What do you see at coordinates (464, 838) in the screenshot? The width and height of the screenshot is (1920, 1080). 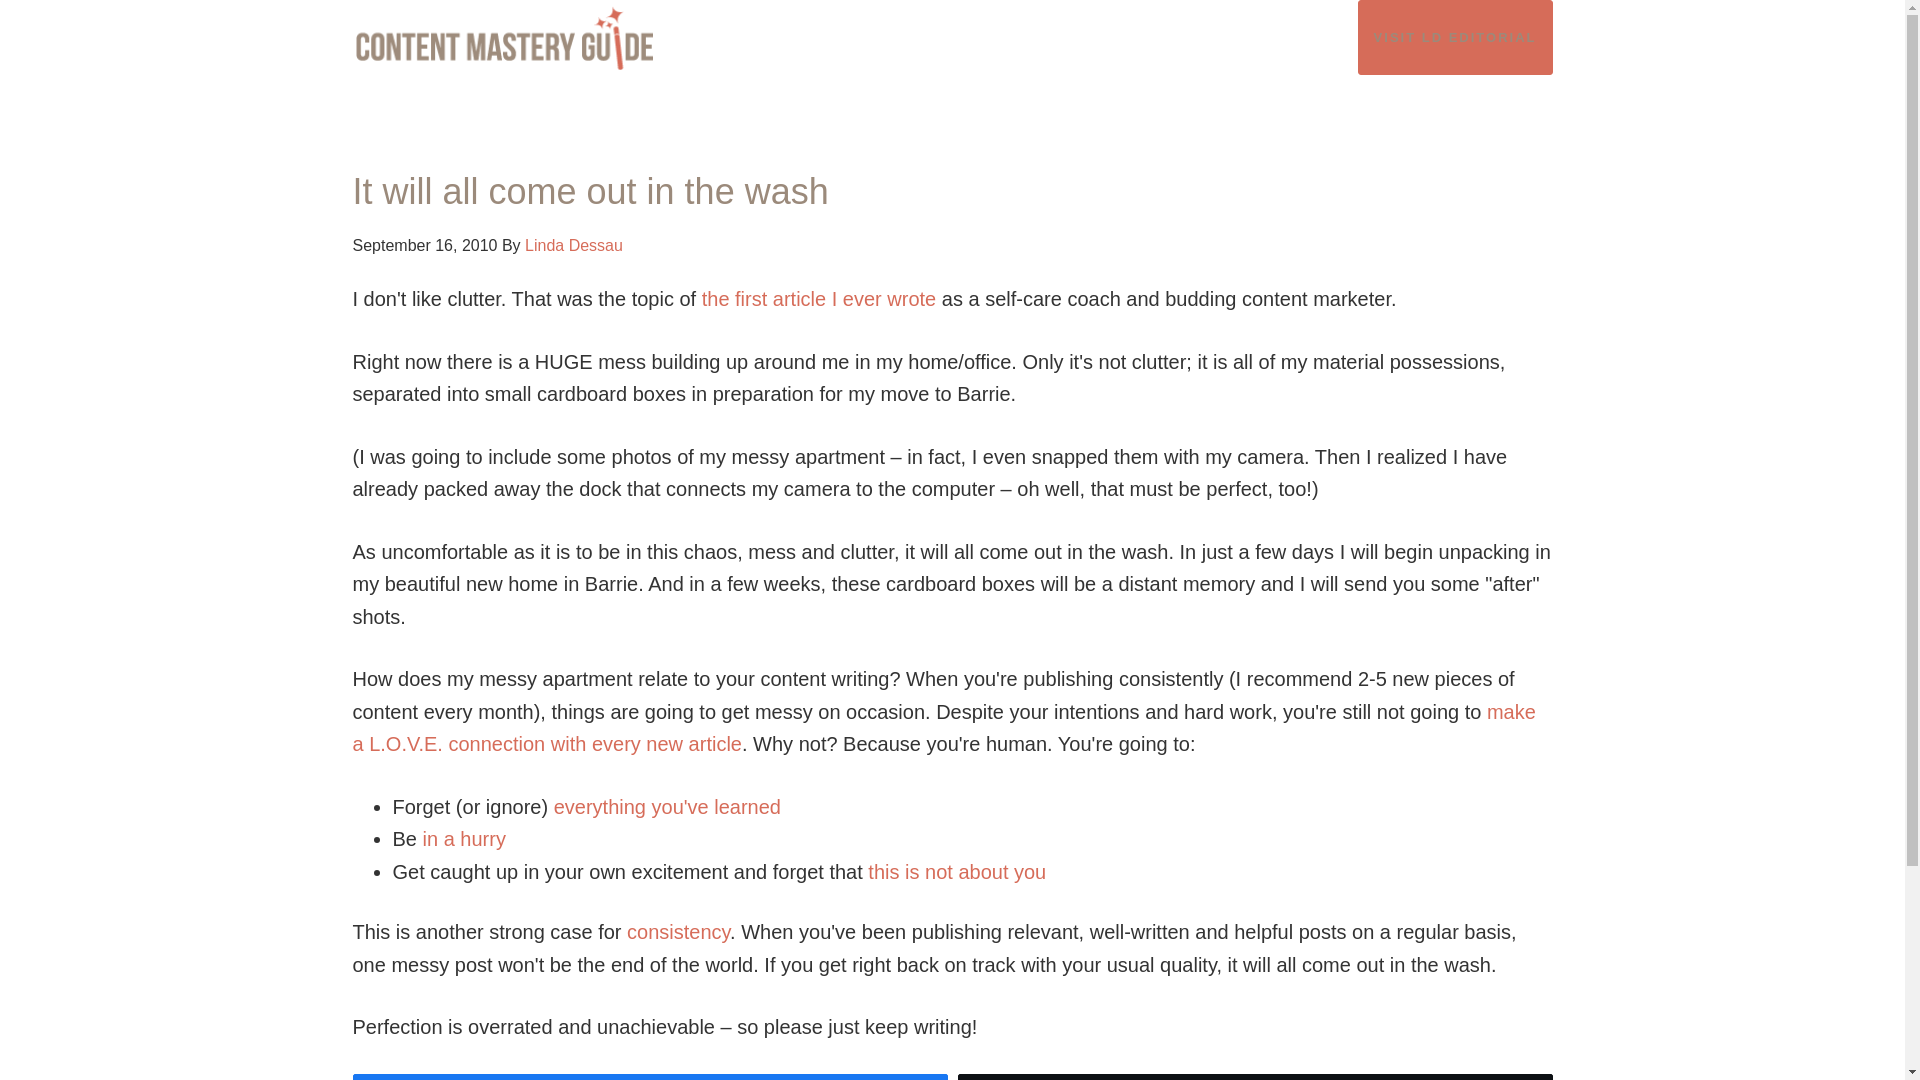 I see `in a hurry` at bounding box center [464, 838].